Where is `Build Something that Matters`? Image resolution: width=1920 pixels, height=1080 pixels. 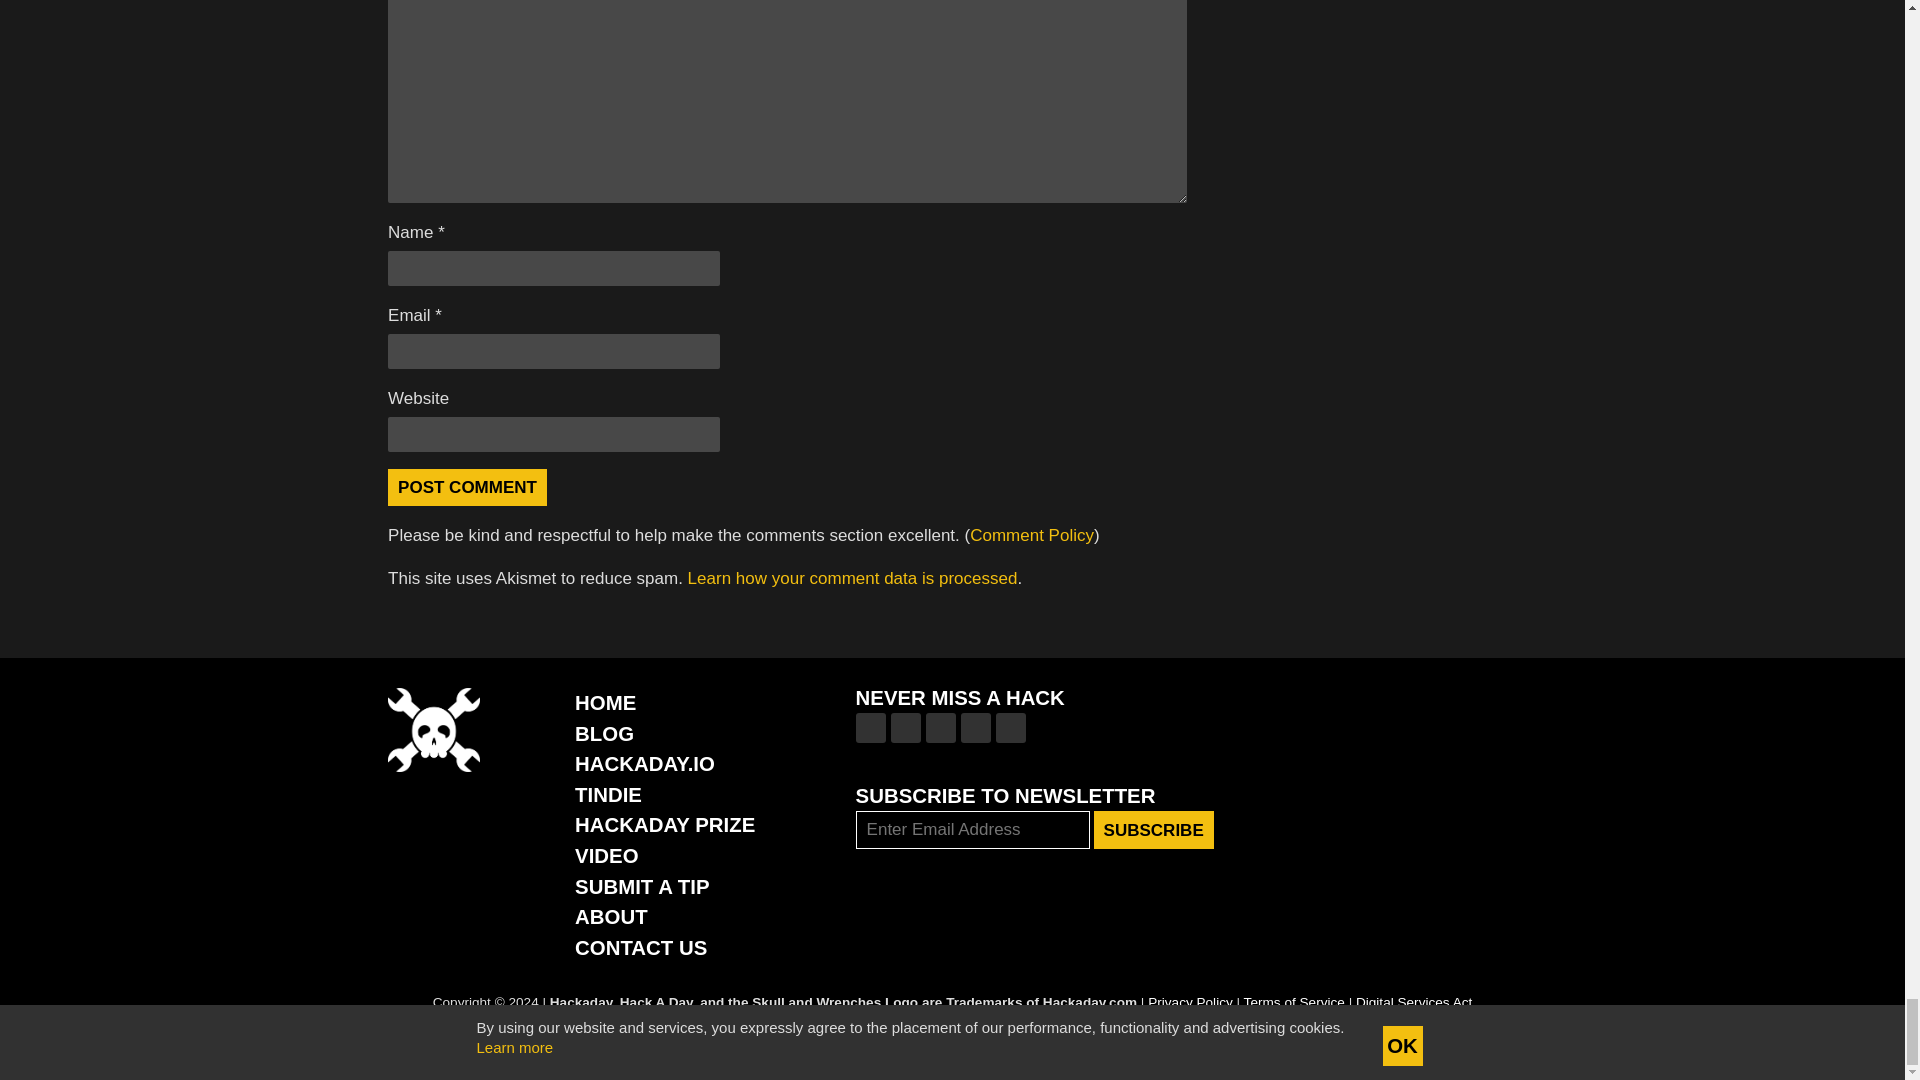 Build Something that Matters is located at coordinates (664, 824).